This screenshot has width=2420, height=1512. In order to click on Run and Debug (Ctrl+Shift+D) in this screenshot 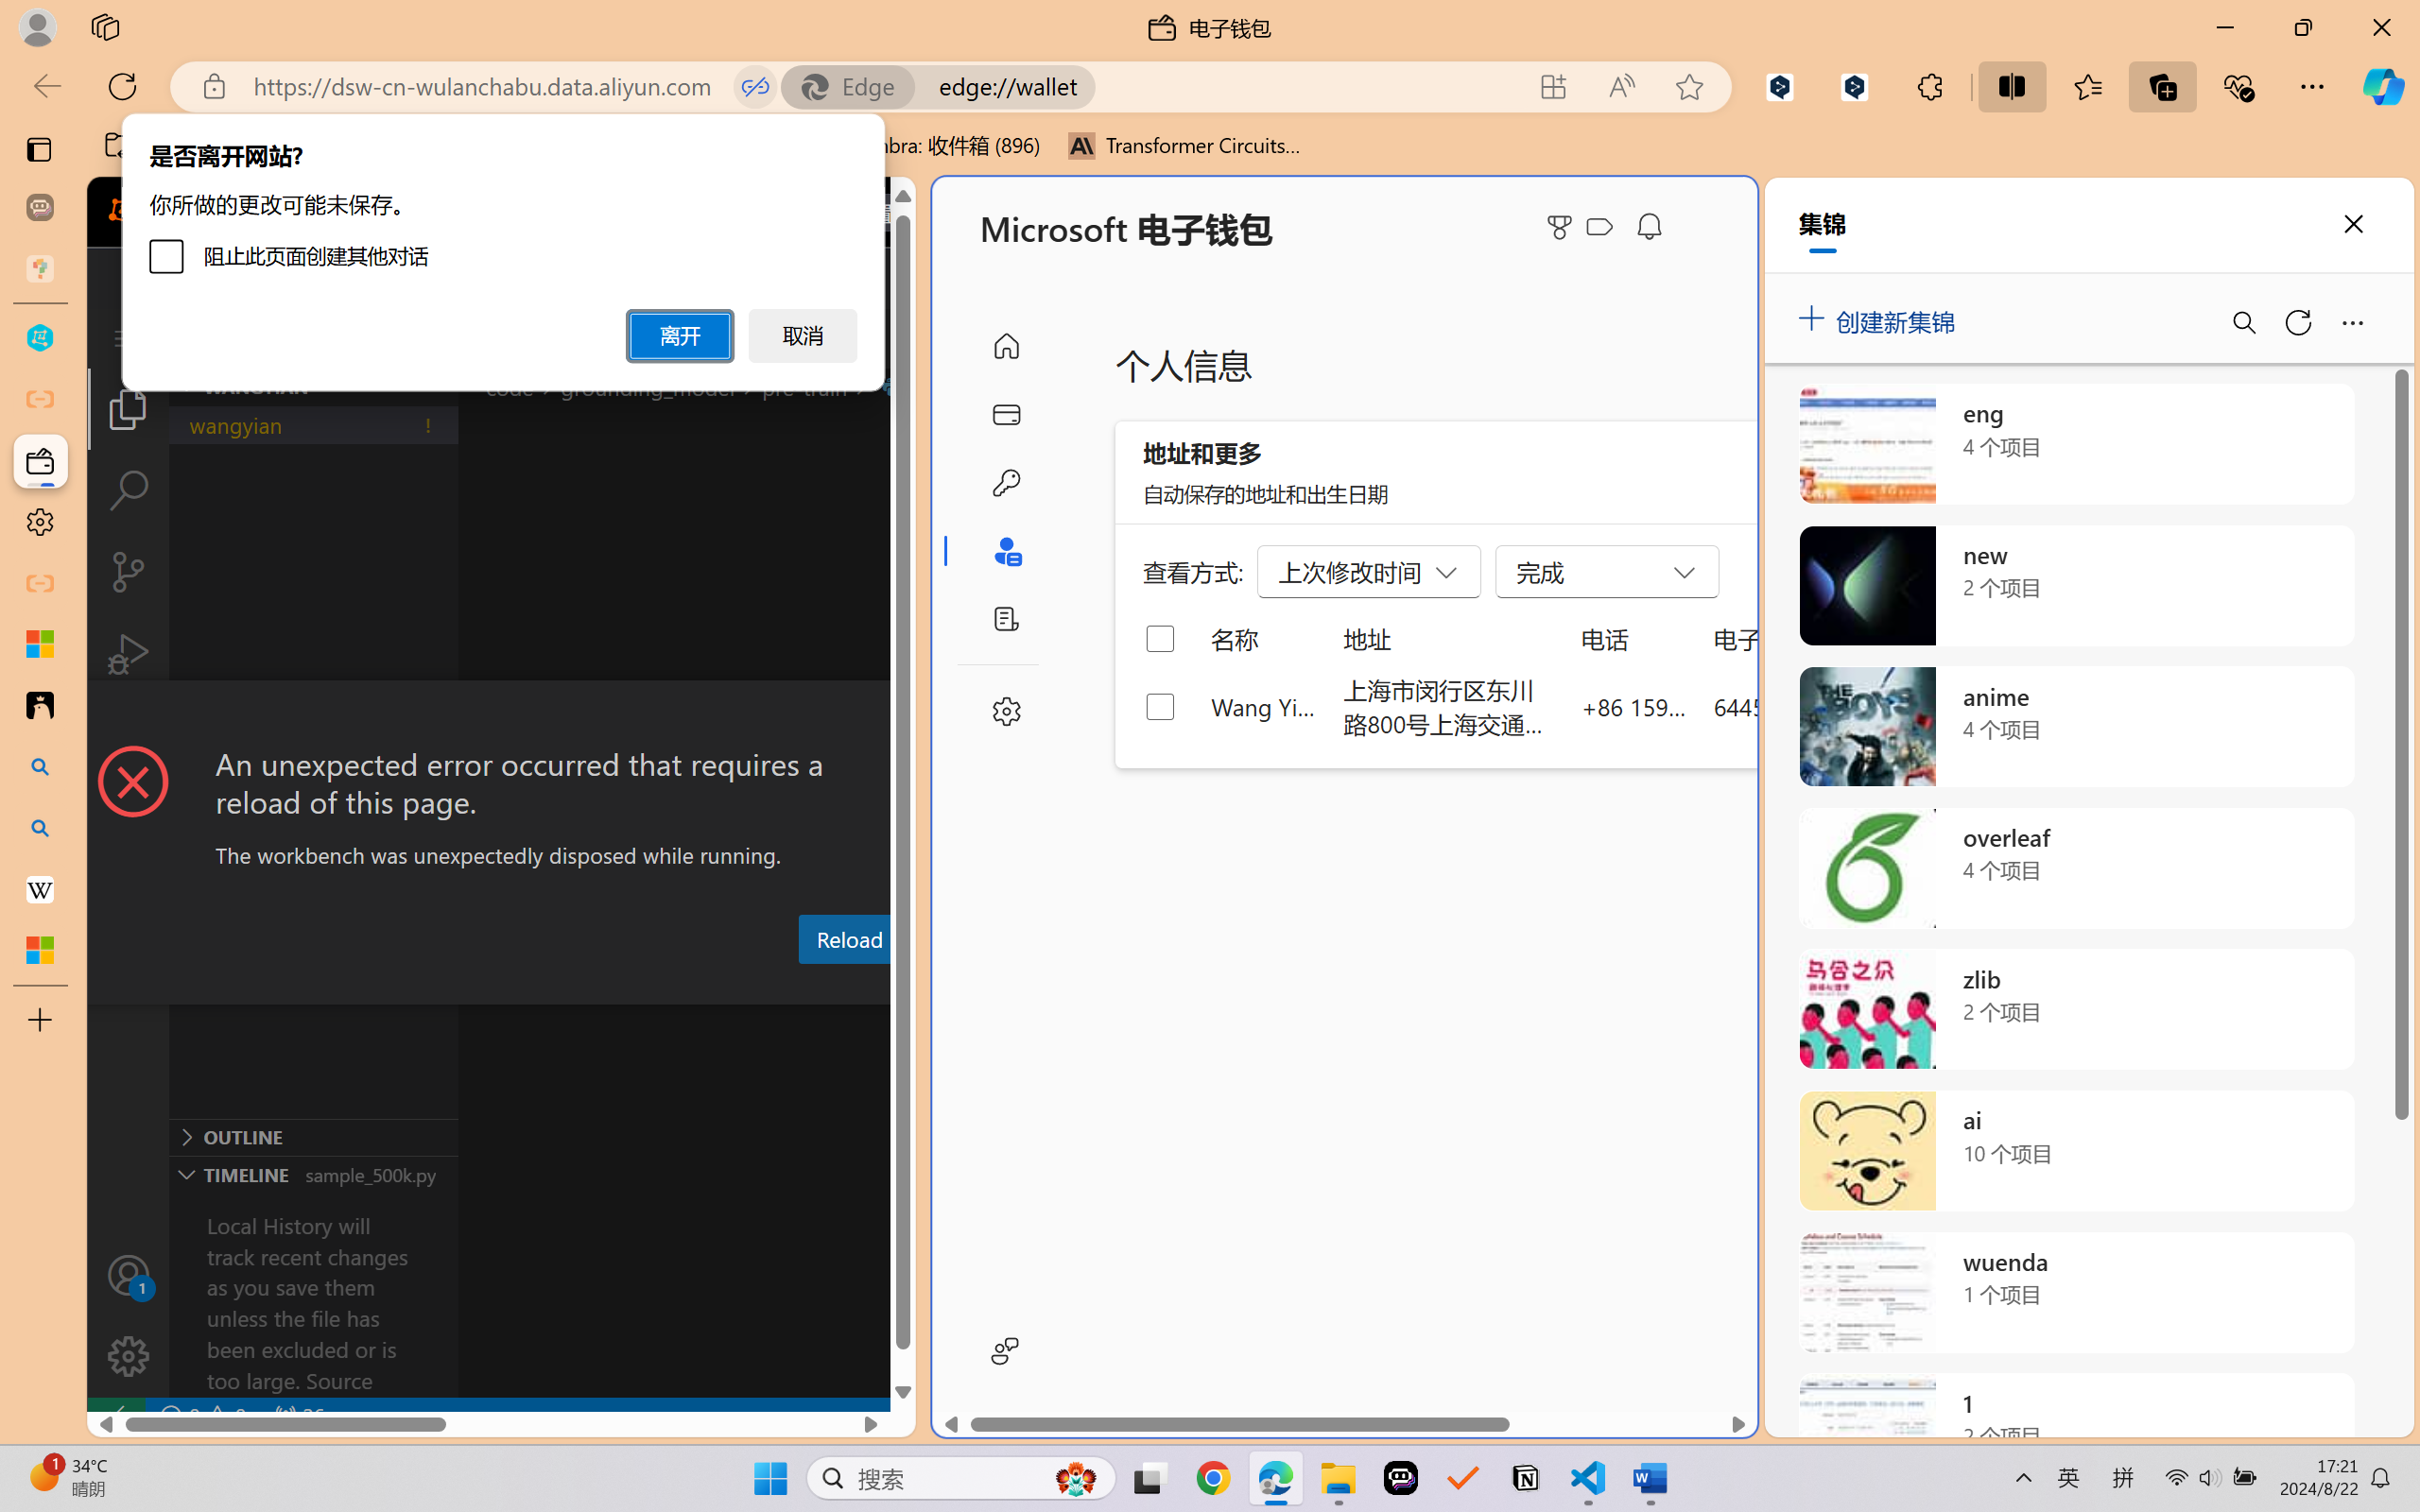, I will do `click(129, 654)`.